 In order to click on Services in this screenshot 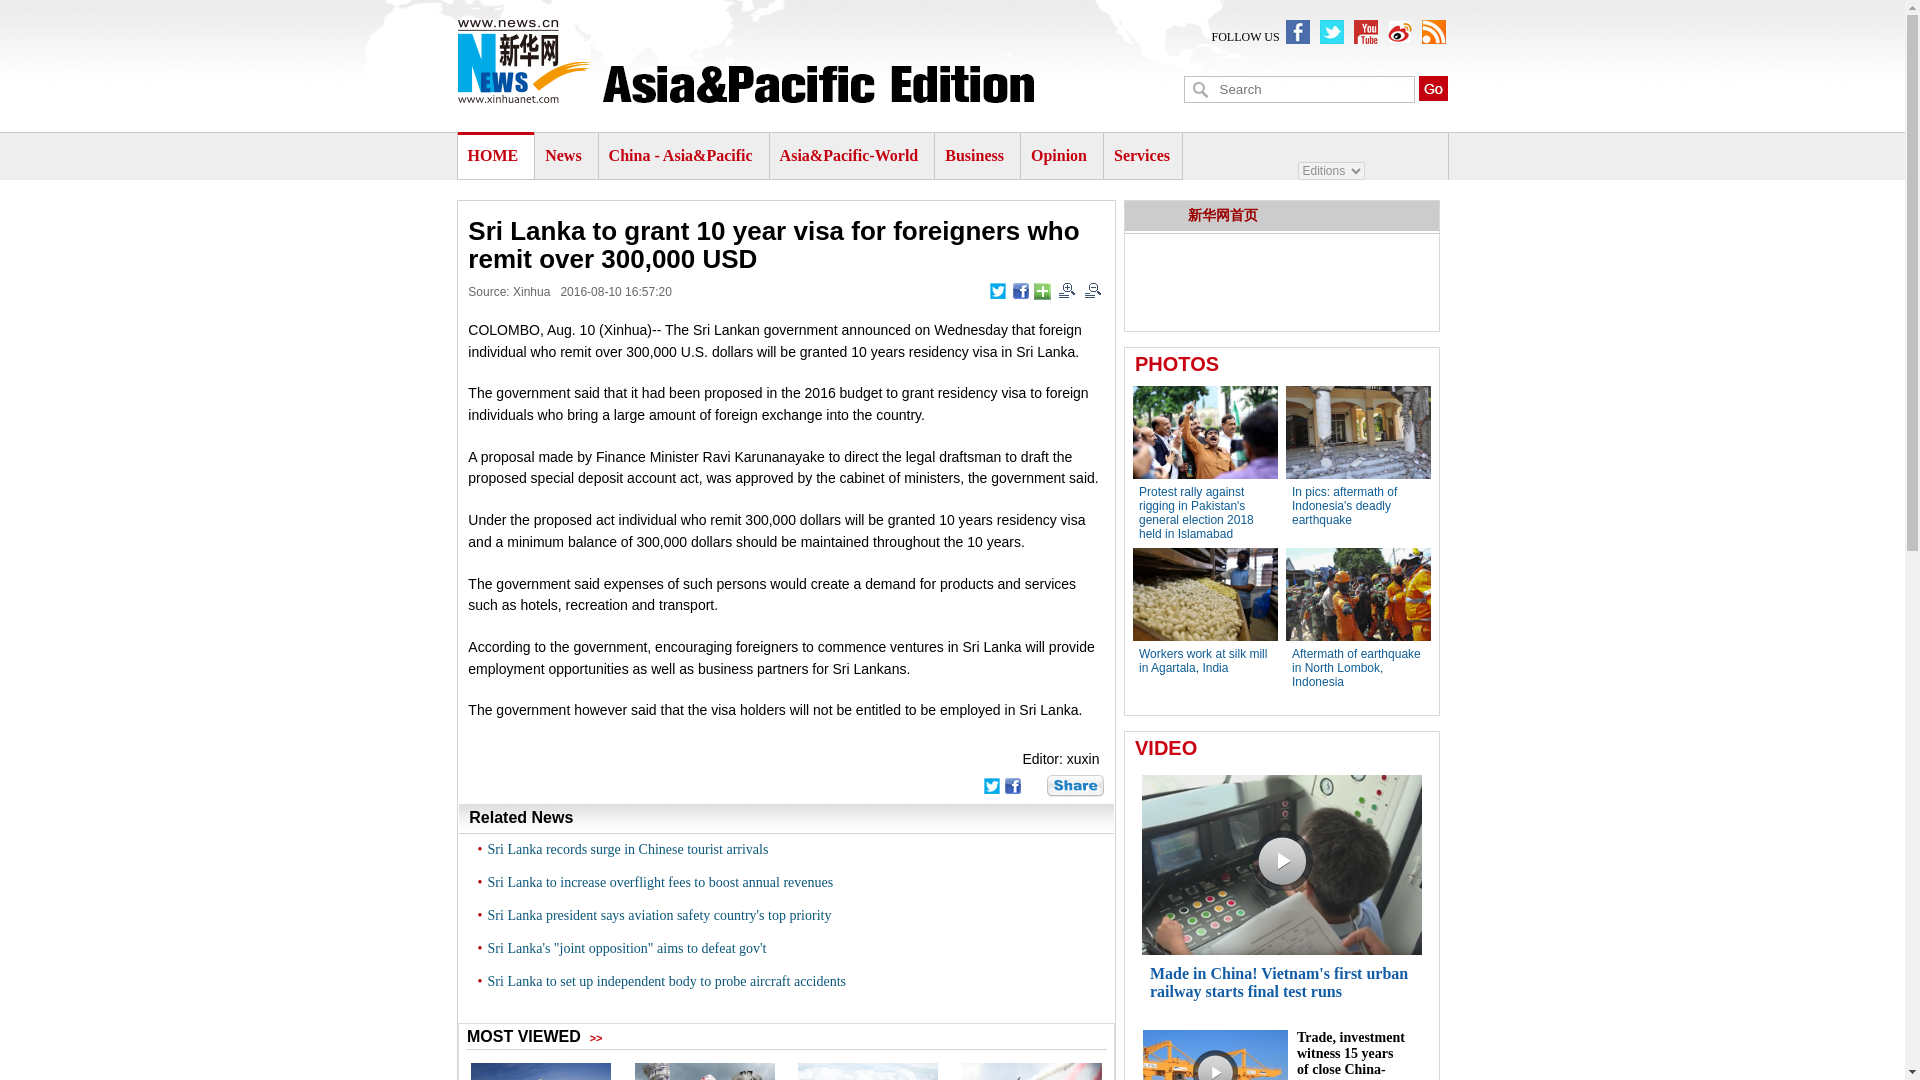, I will do `click(1141, 155)`.